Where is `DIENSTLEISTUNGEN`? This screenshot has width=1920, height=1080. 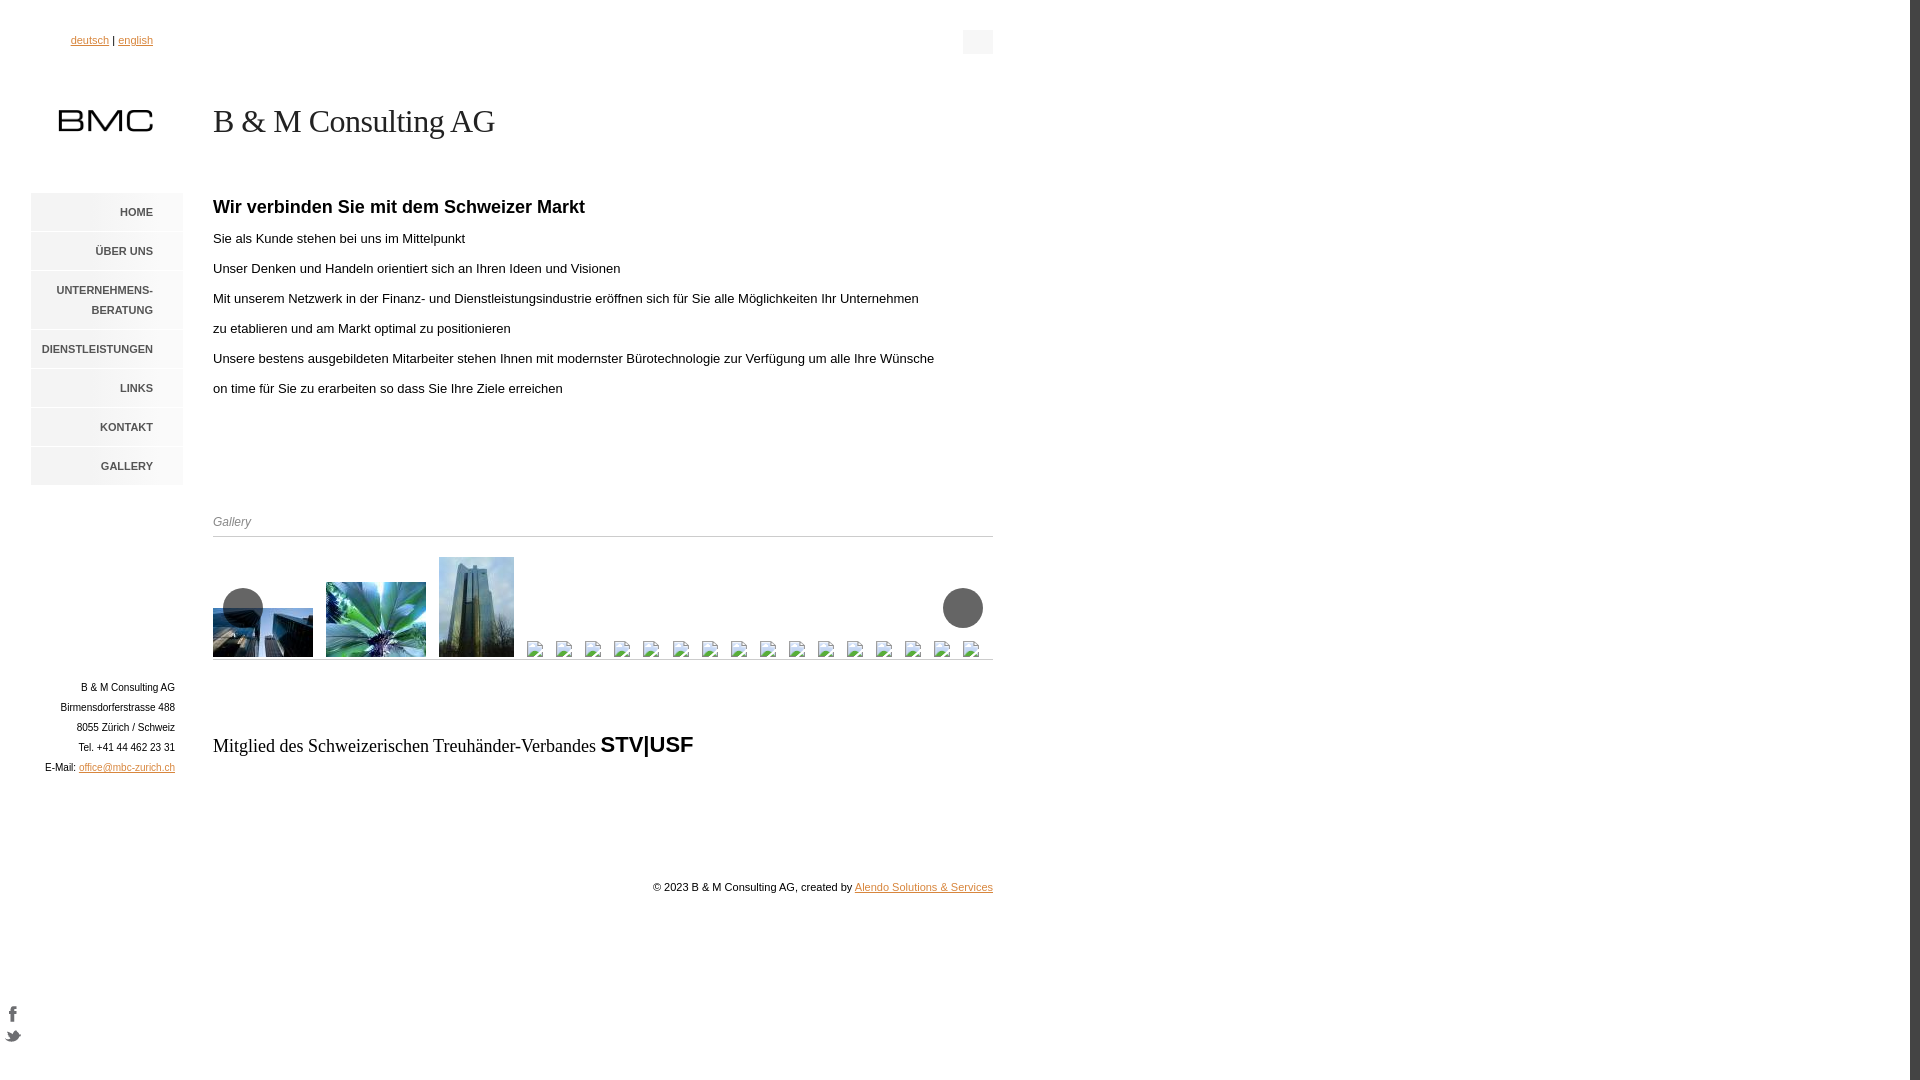 DIENSTLEISTUNGEN is located at coordinates (106, 348).